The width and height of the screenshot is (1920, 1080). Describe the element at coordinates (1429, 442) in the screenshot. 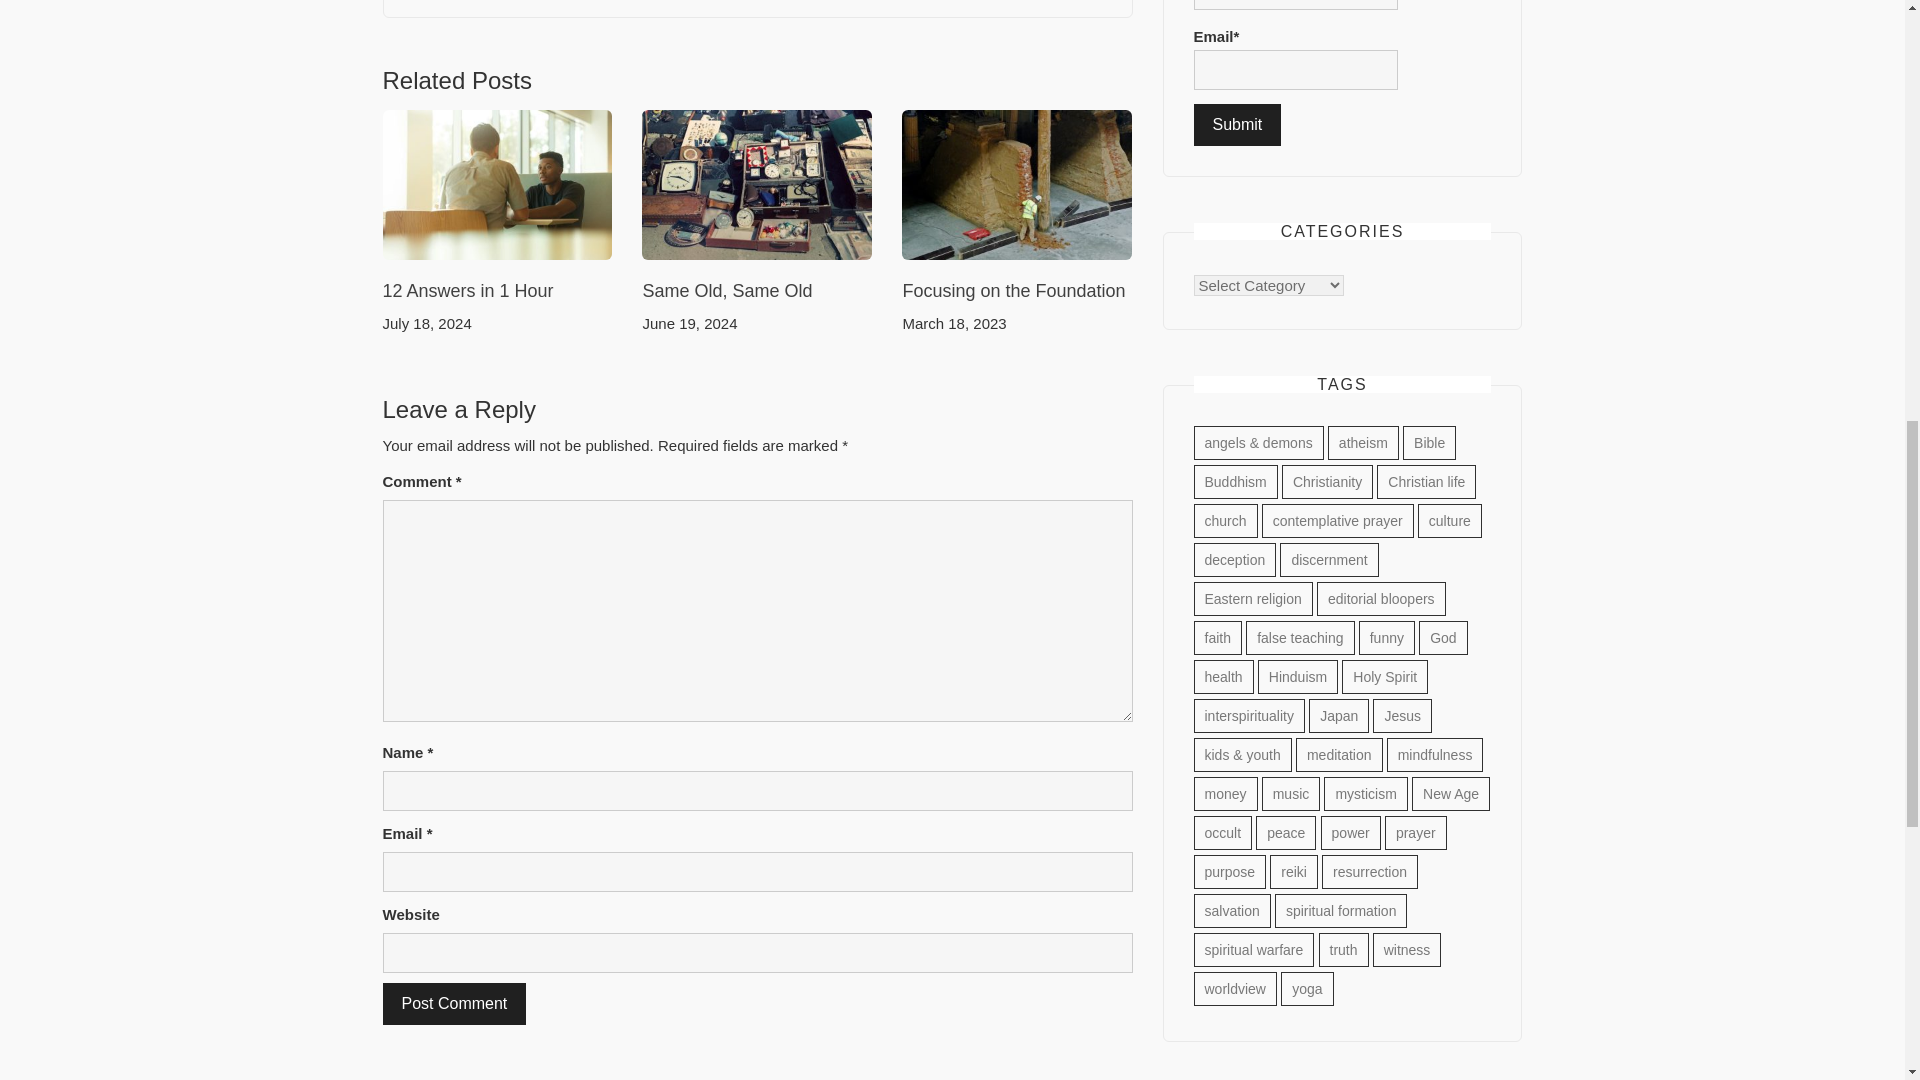

I see `Bible` at that location.